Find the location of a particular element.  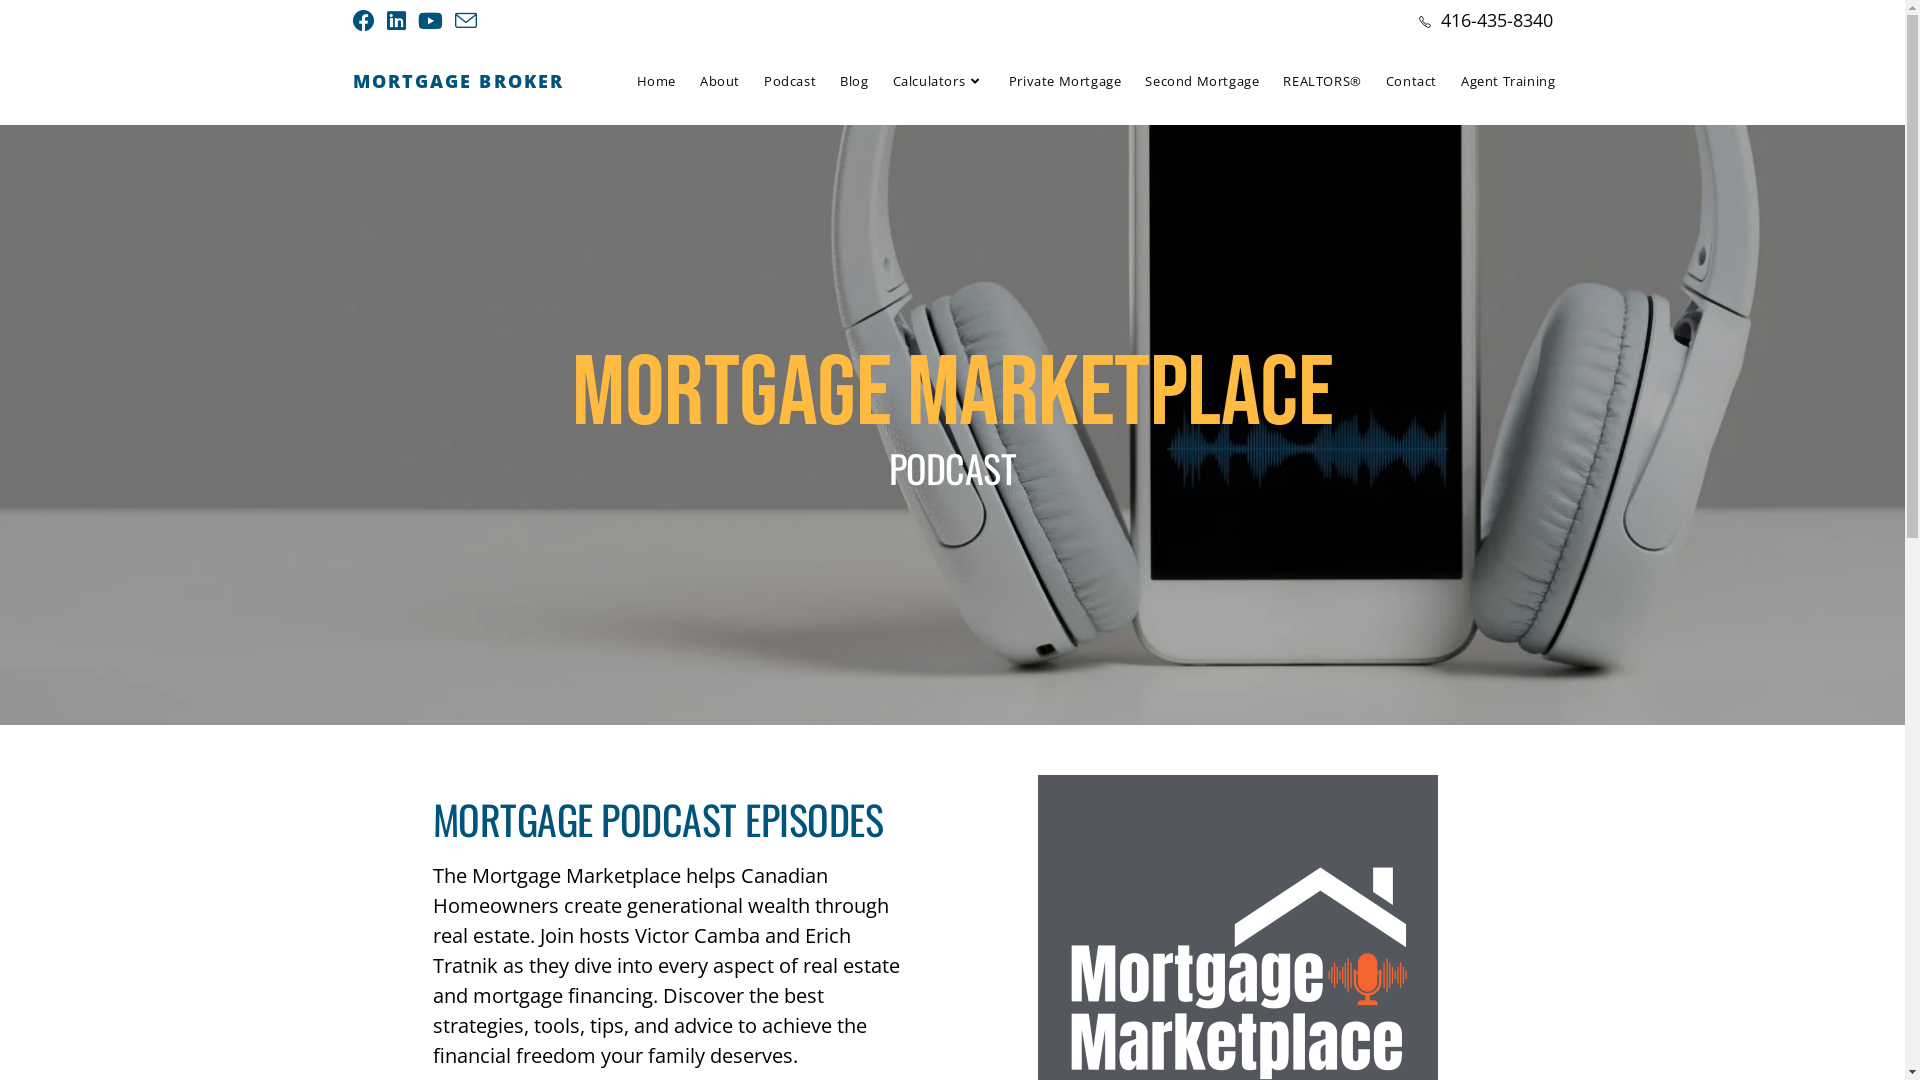

Home is located at coordinates (656, 81).